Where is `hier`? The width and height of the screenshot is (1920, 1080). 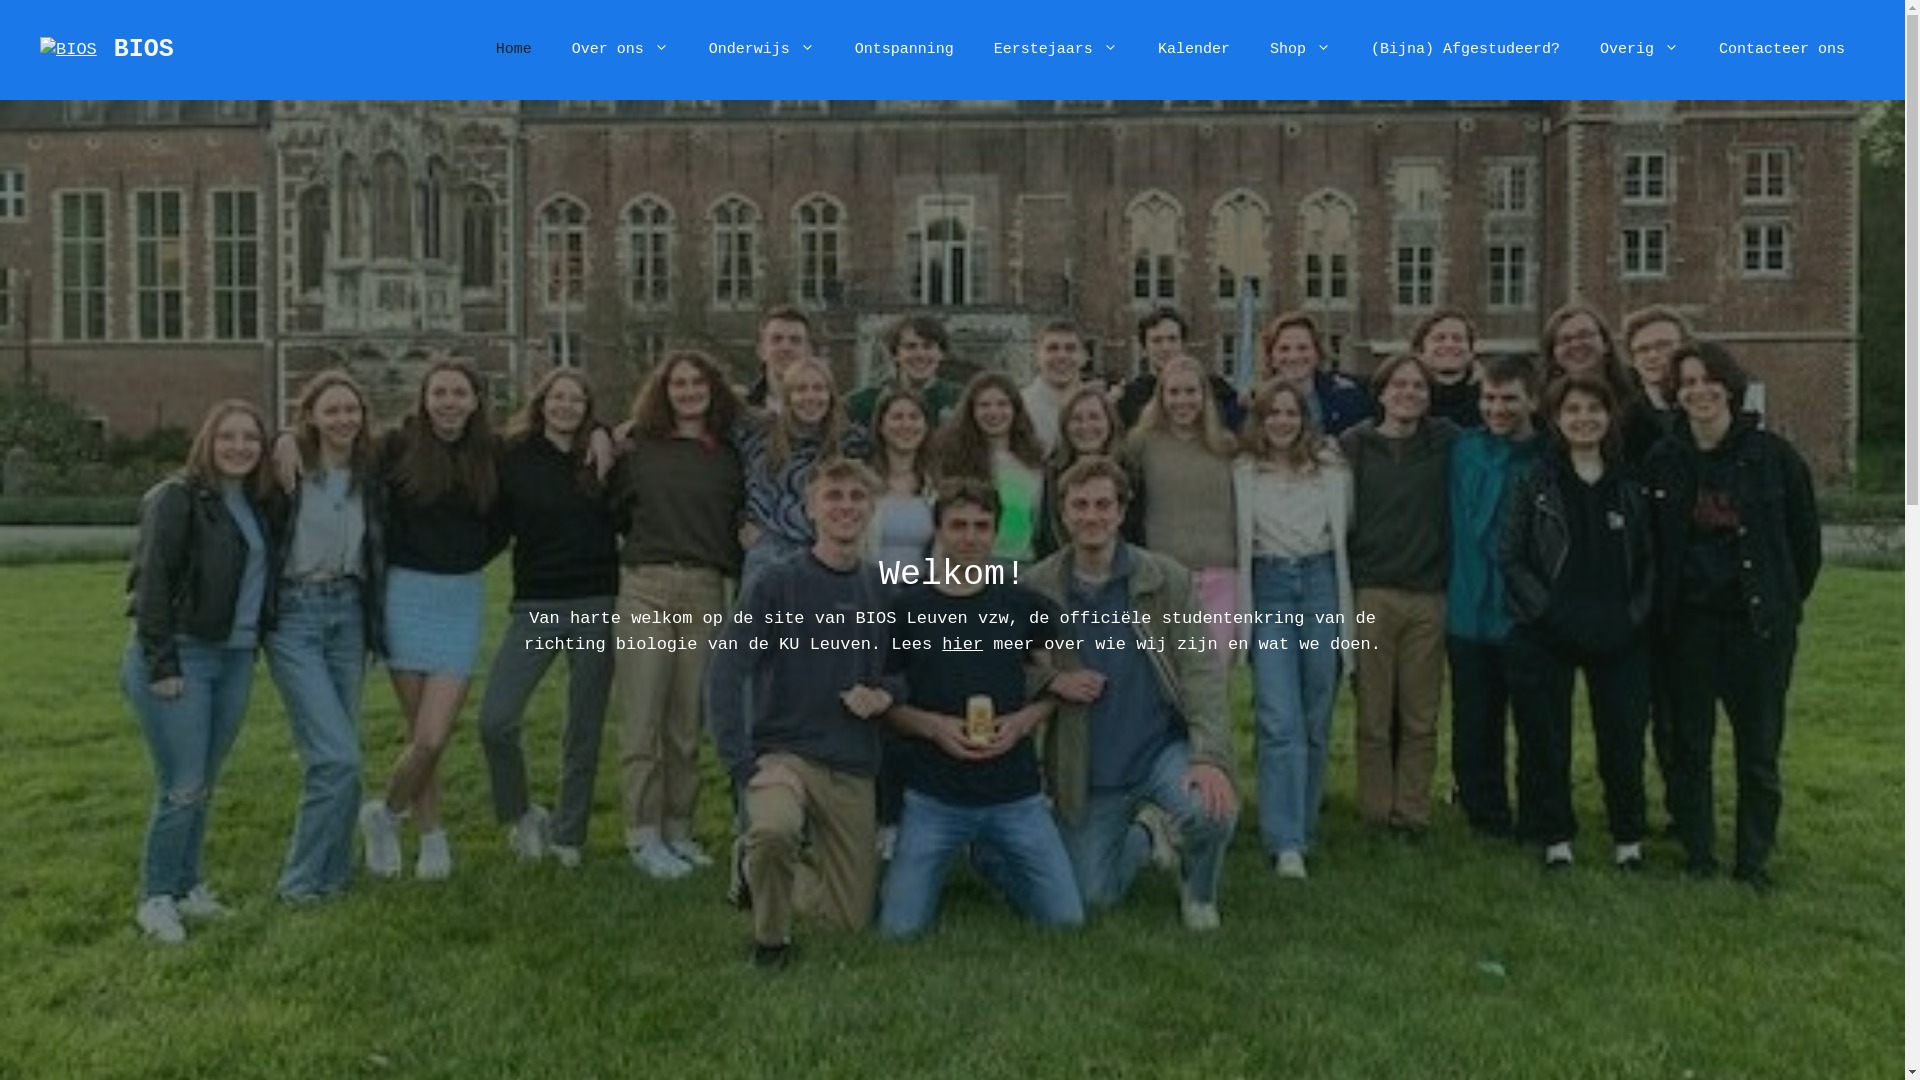
hier is located at coordinates (962, 644).